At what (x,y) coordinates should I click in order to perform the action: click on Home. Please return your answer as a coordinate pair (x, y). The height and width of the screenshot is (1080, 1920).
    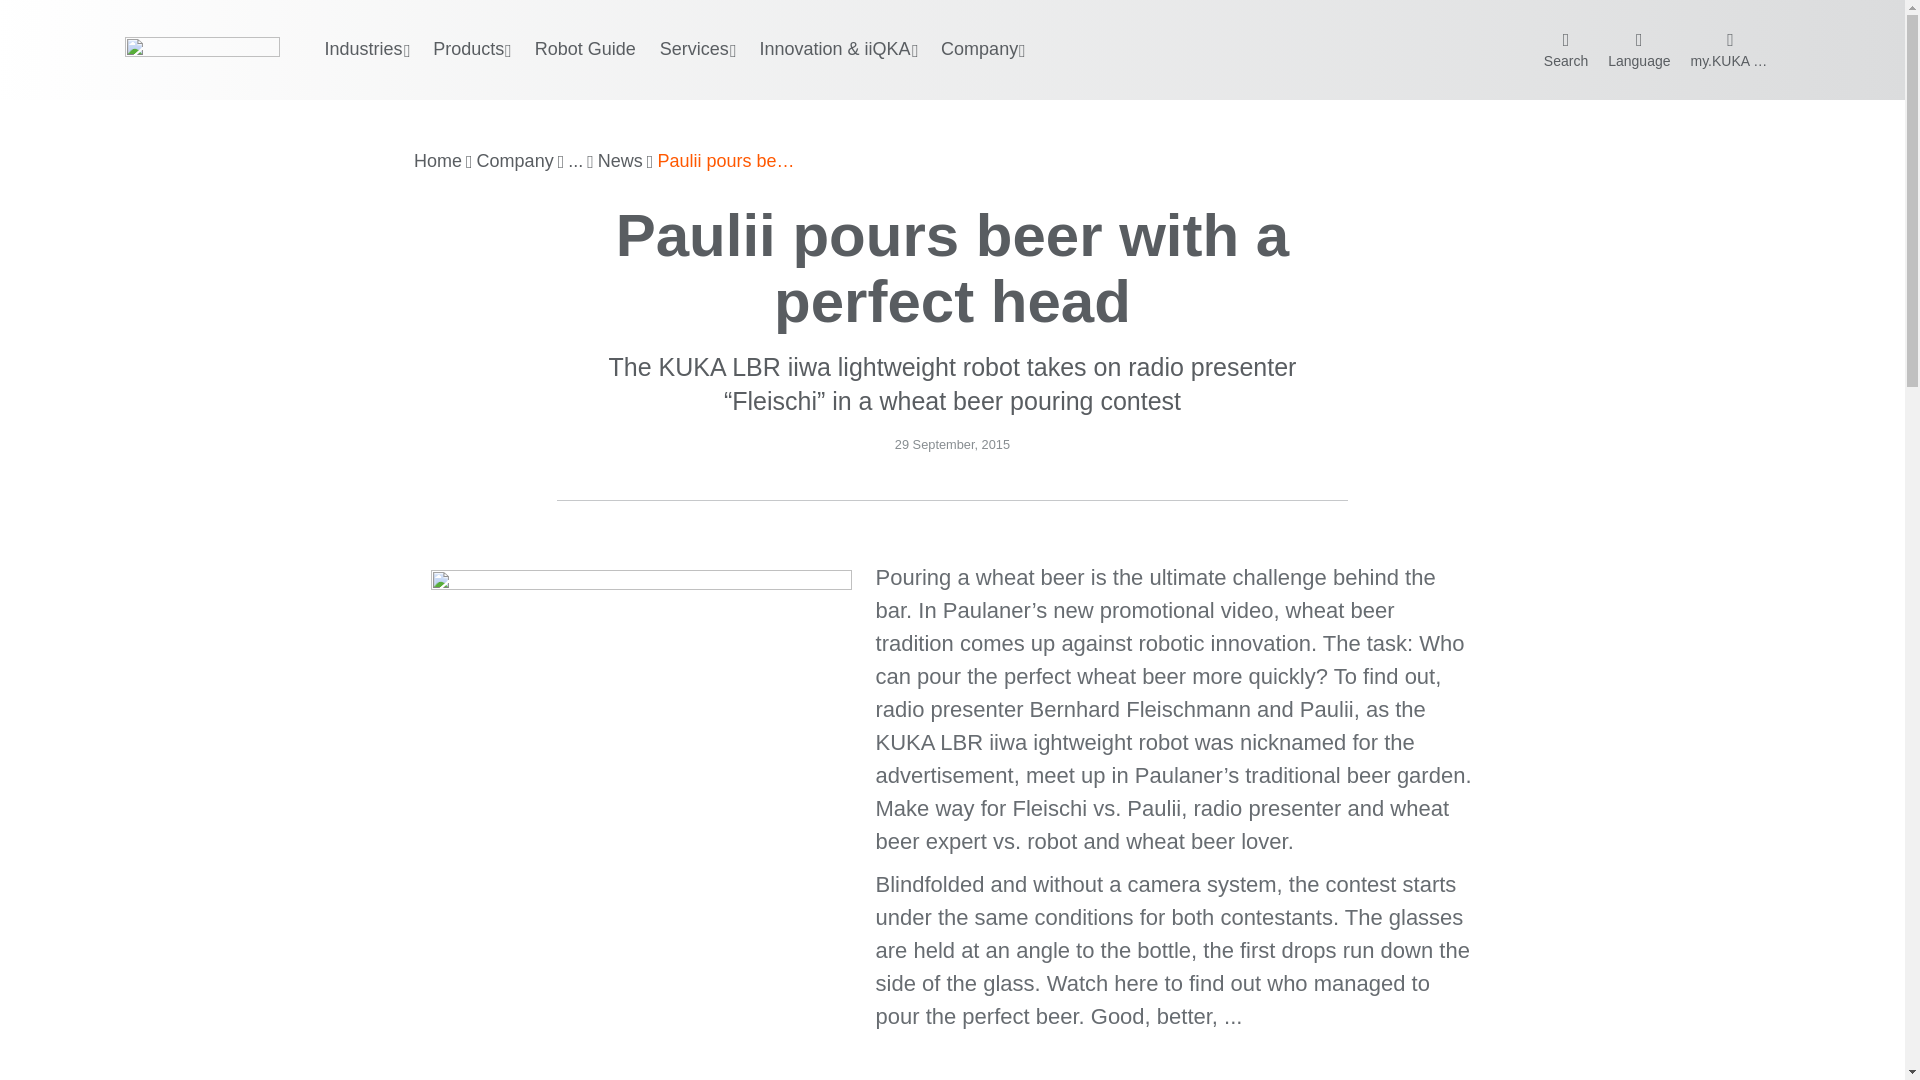
    Looking at the image, I should click on (438, 162).